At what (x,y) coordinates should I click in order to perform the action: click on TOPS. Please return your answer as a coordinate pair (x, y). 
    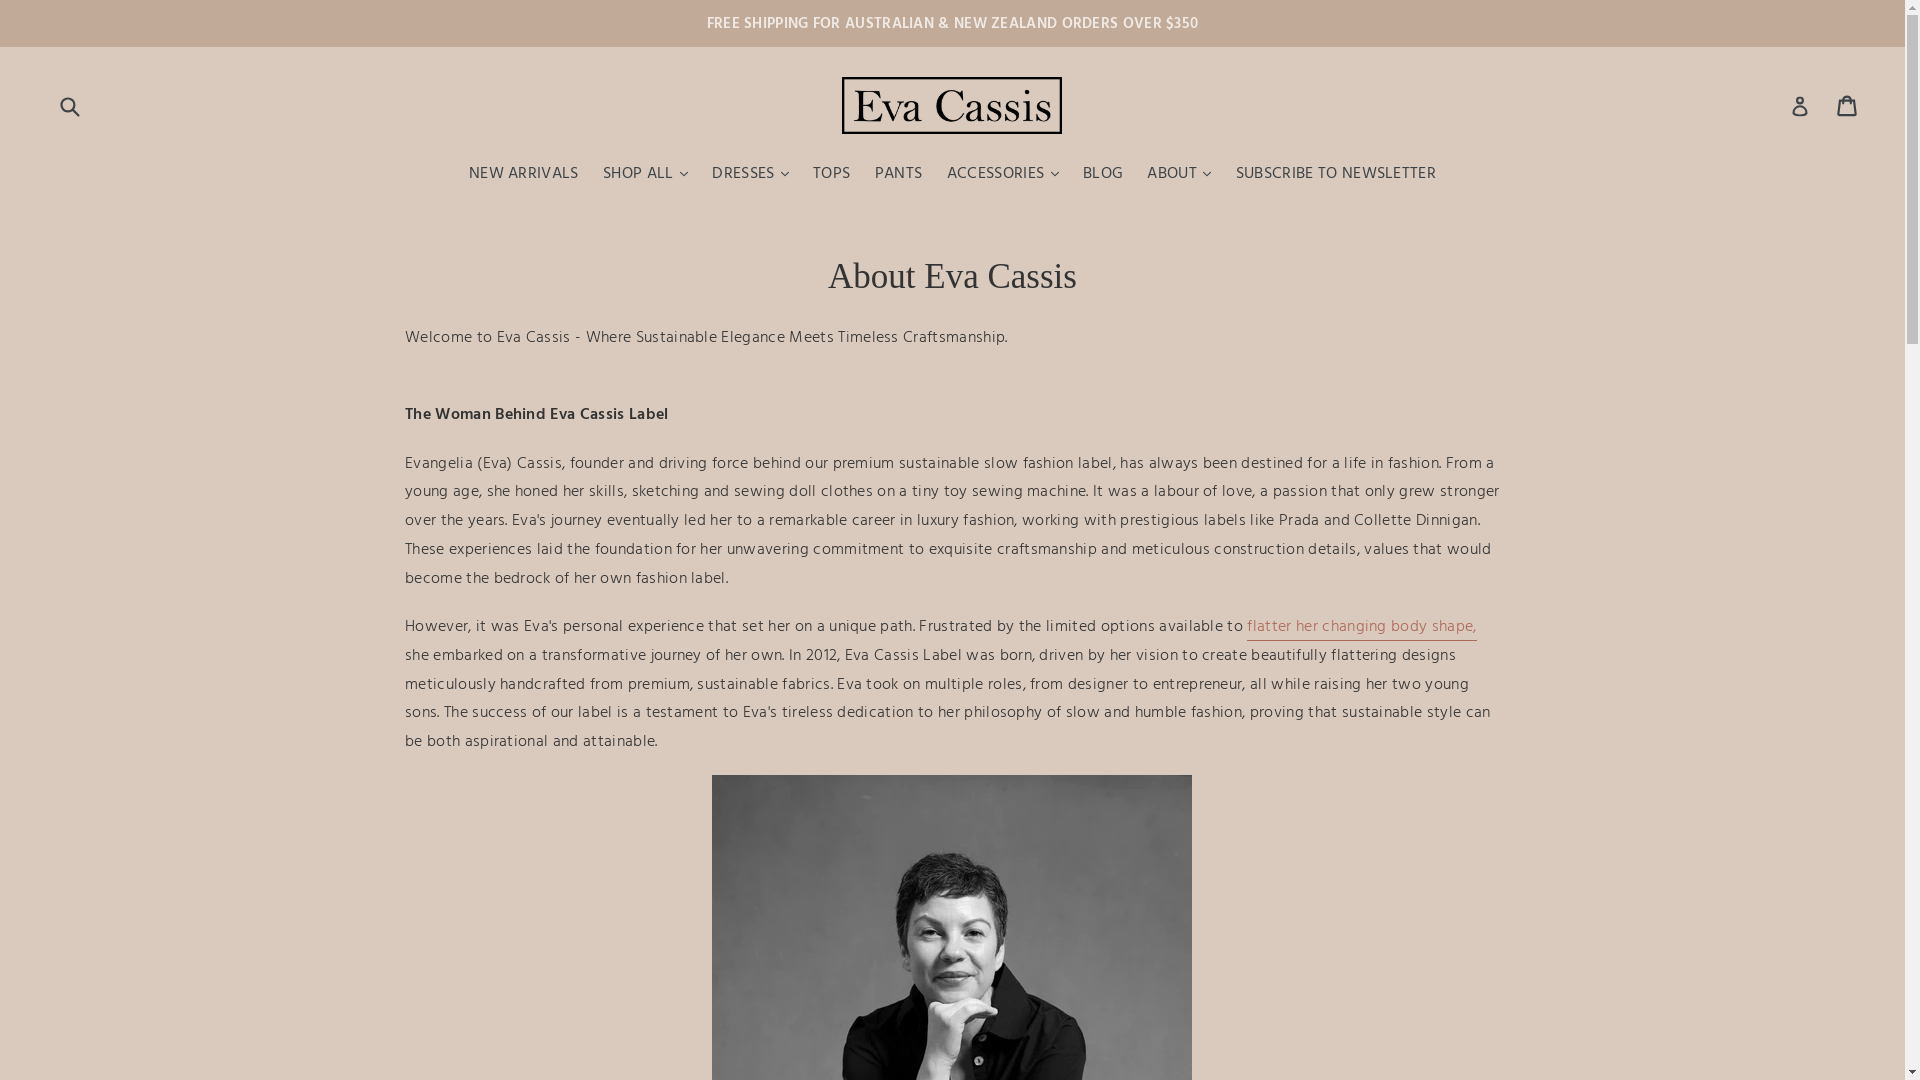
    Looking at the image, I should click on (832, 175).